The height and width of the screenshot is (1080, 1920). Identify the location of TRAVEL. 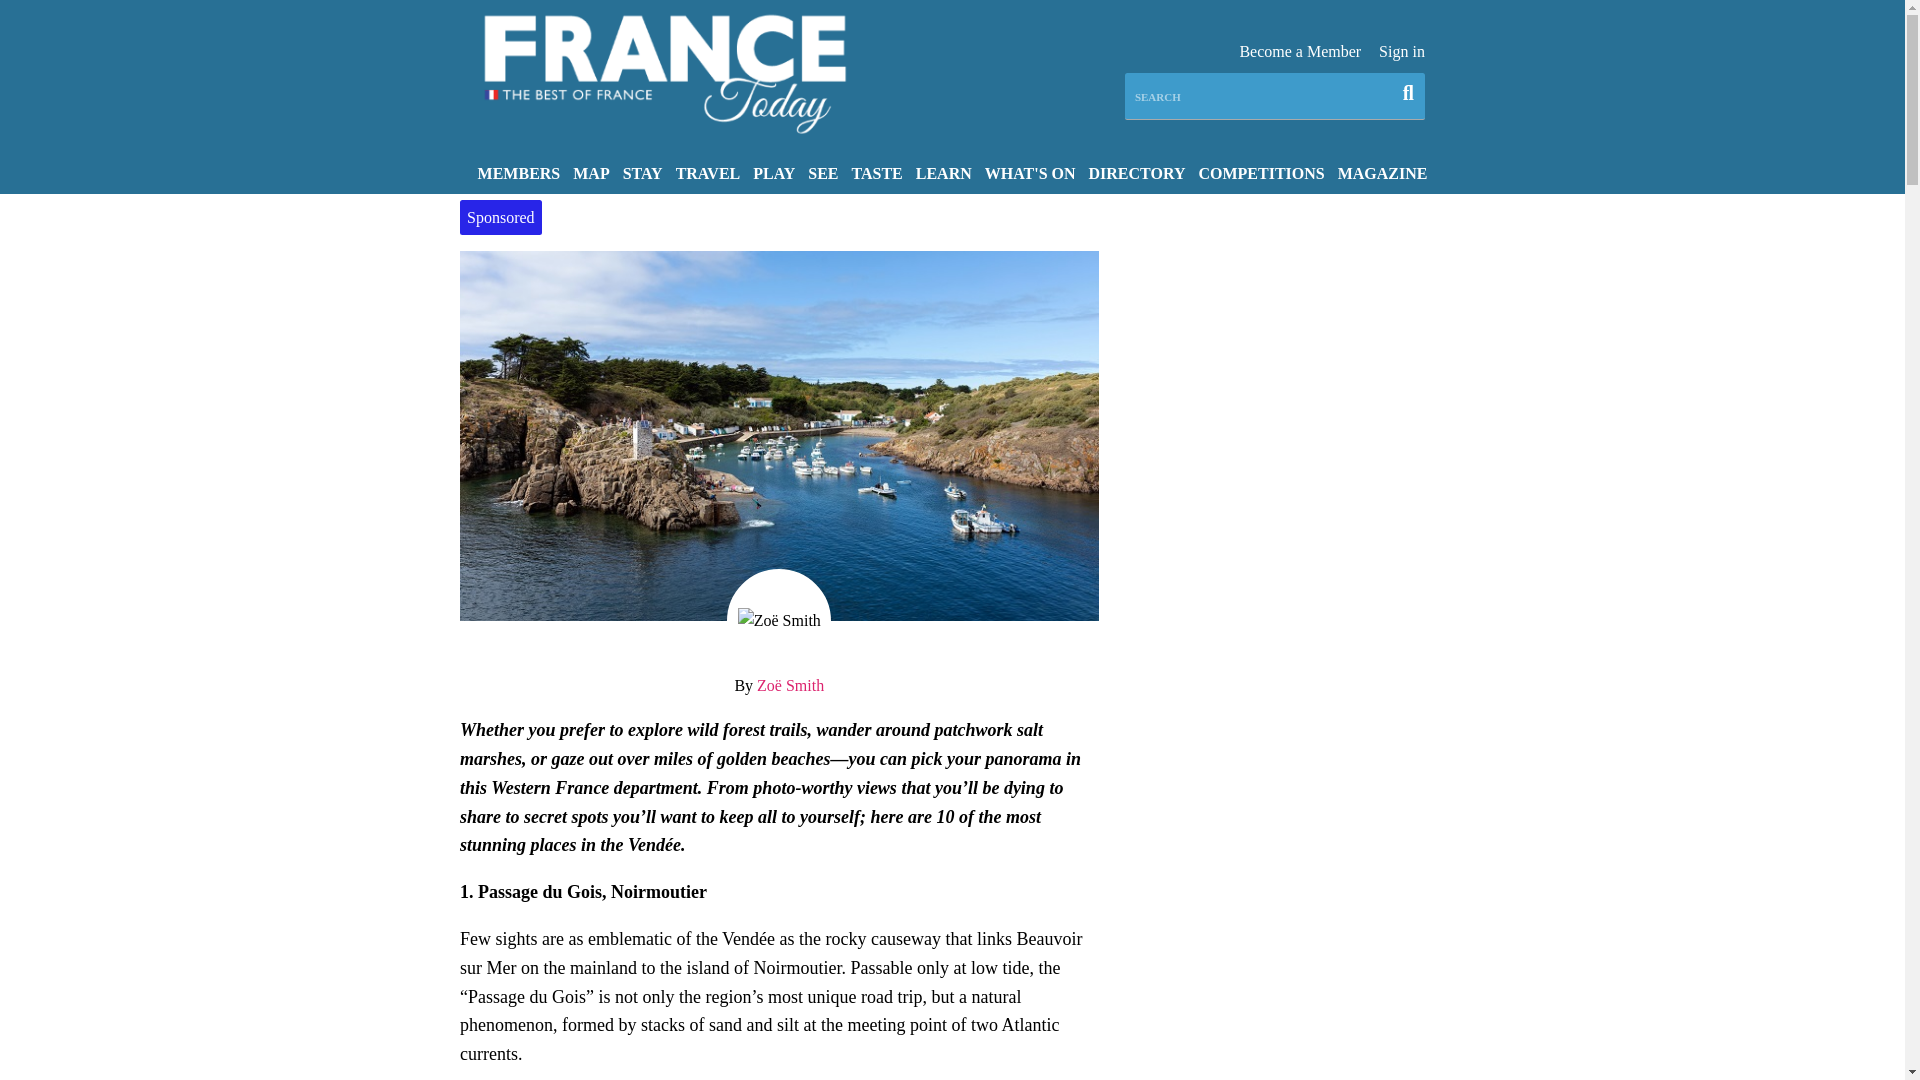
(708, 172).